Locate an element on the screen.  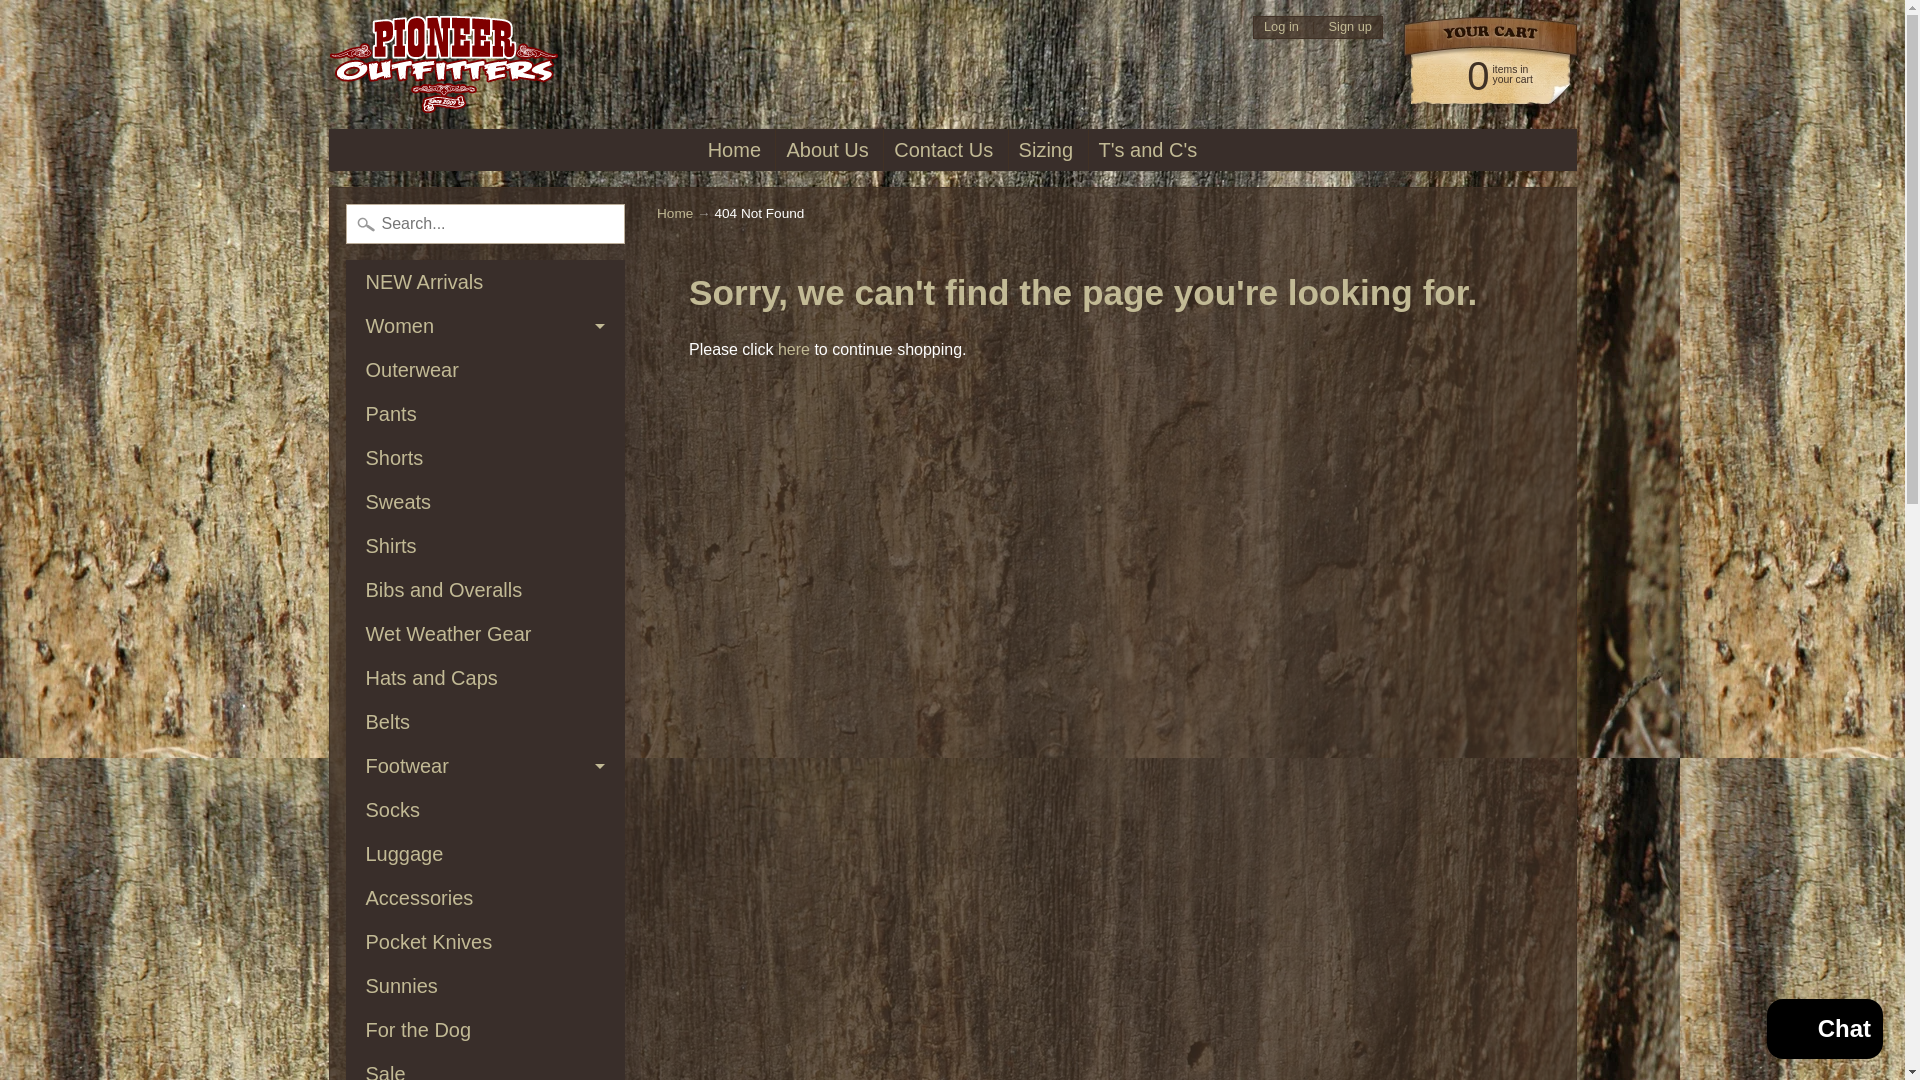
Pants is located at coordinates (485, 414).